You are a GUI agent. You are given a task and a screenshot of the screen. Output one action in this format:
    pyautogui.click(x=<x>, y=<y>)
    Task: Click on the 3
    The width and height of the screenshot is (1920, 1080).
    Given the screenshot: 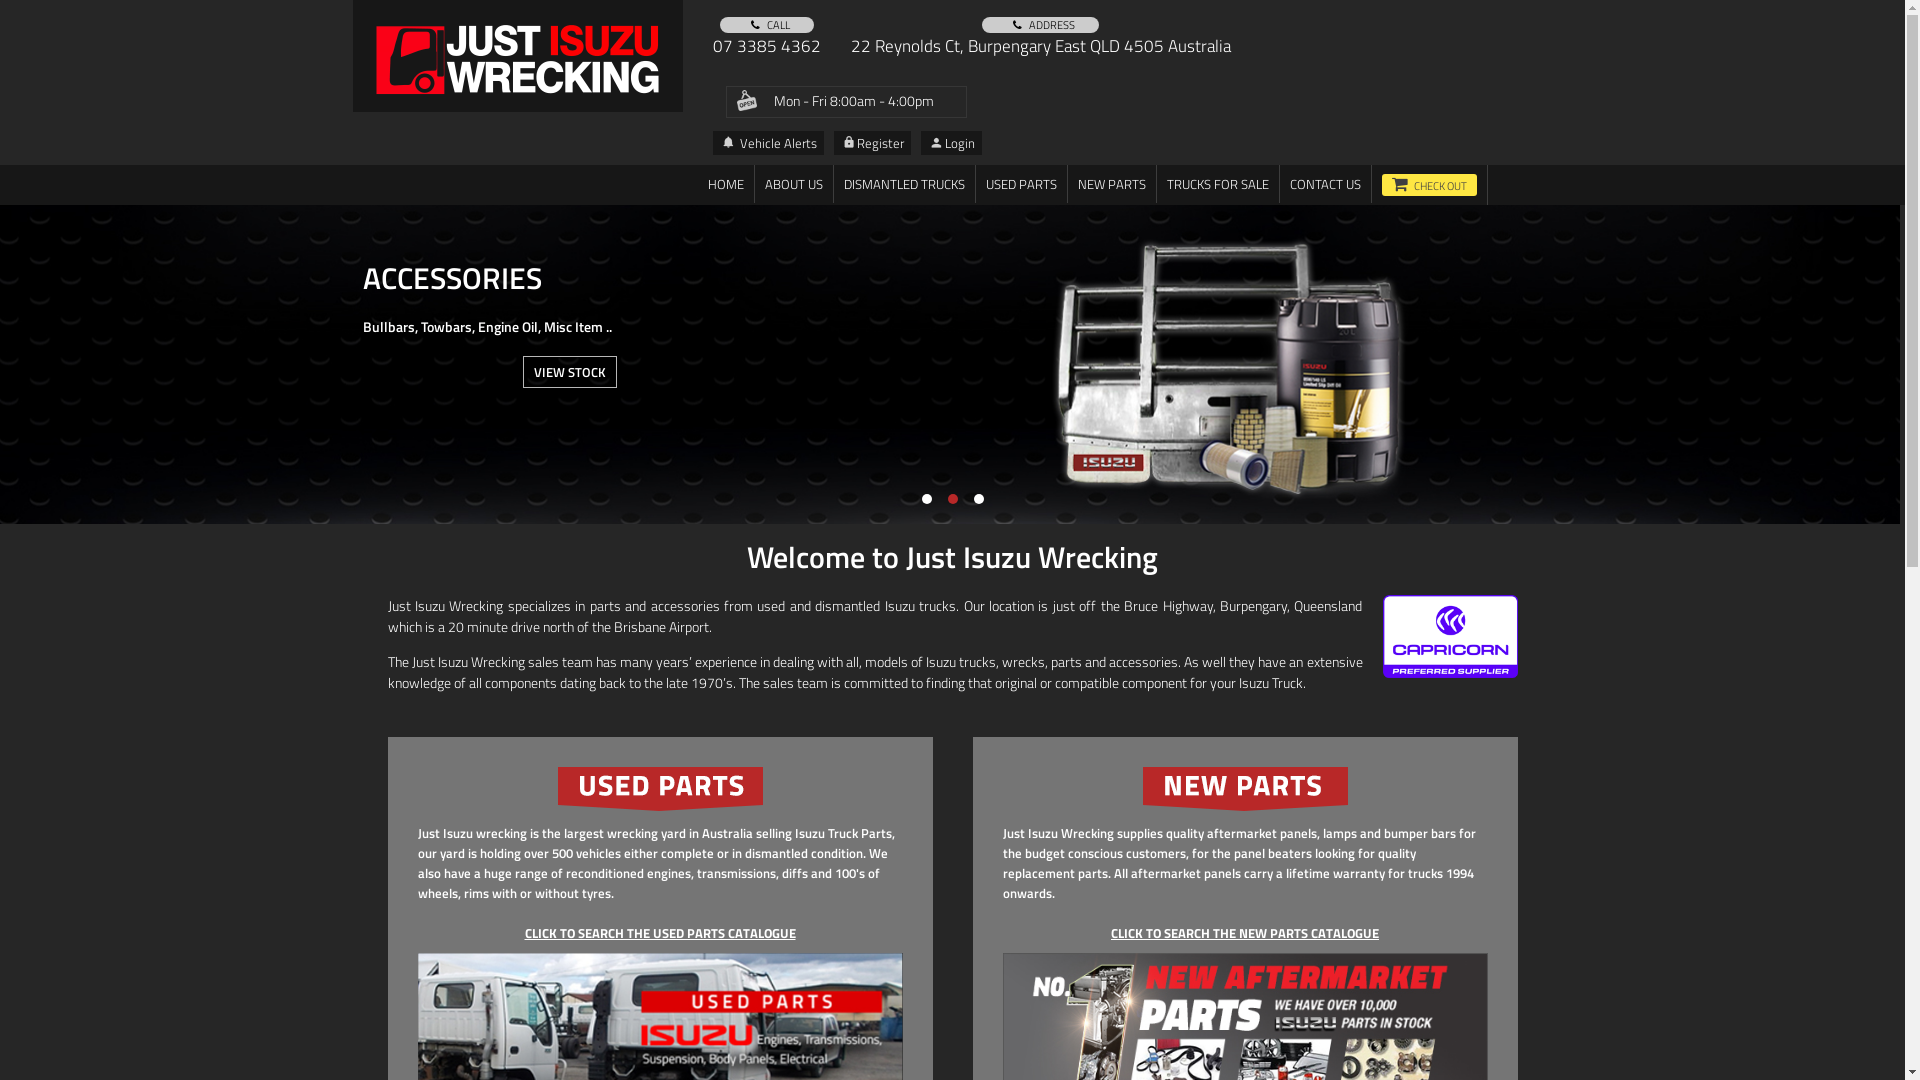 What is the action you would take?
    pyautogui.click(x=978, y=499)
    